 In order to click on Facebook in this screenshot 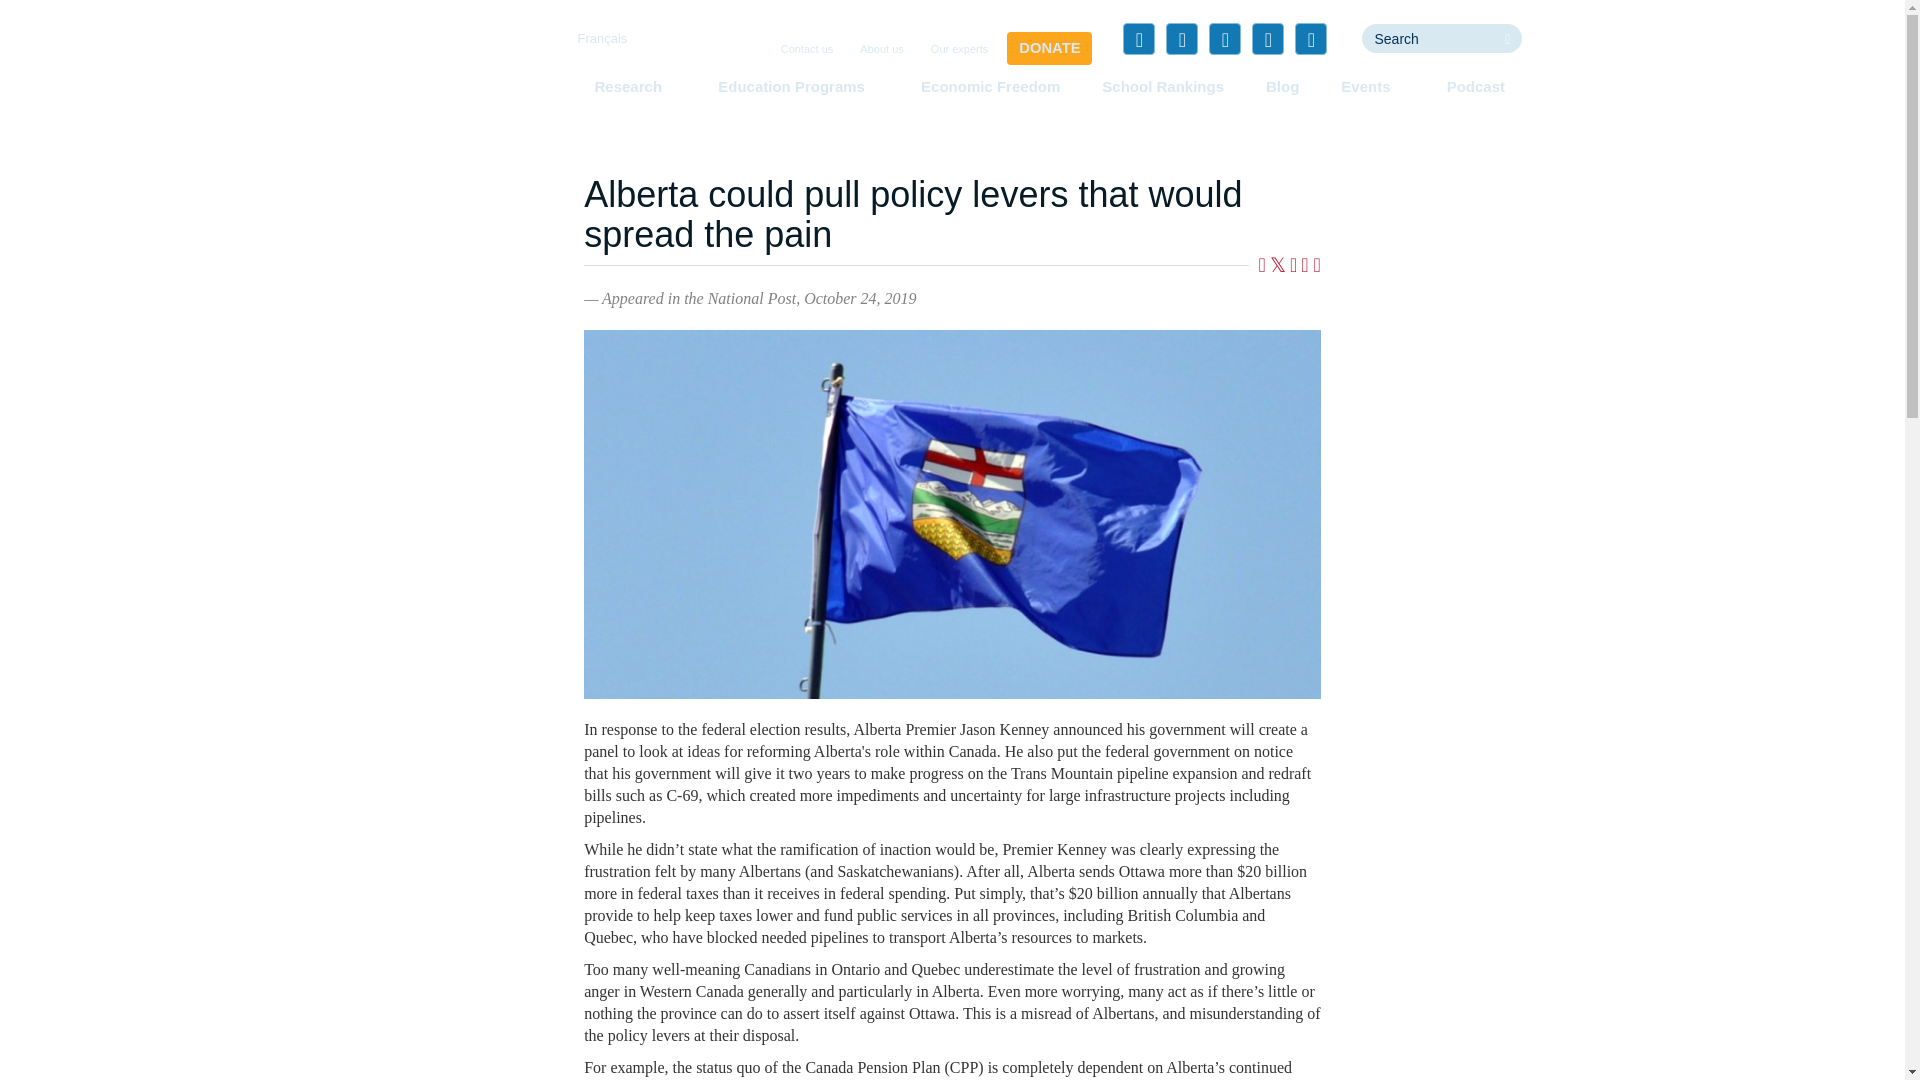, I will do `click(1139, 38)`.